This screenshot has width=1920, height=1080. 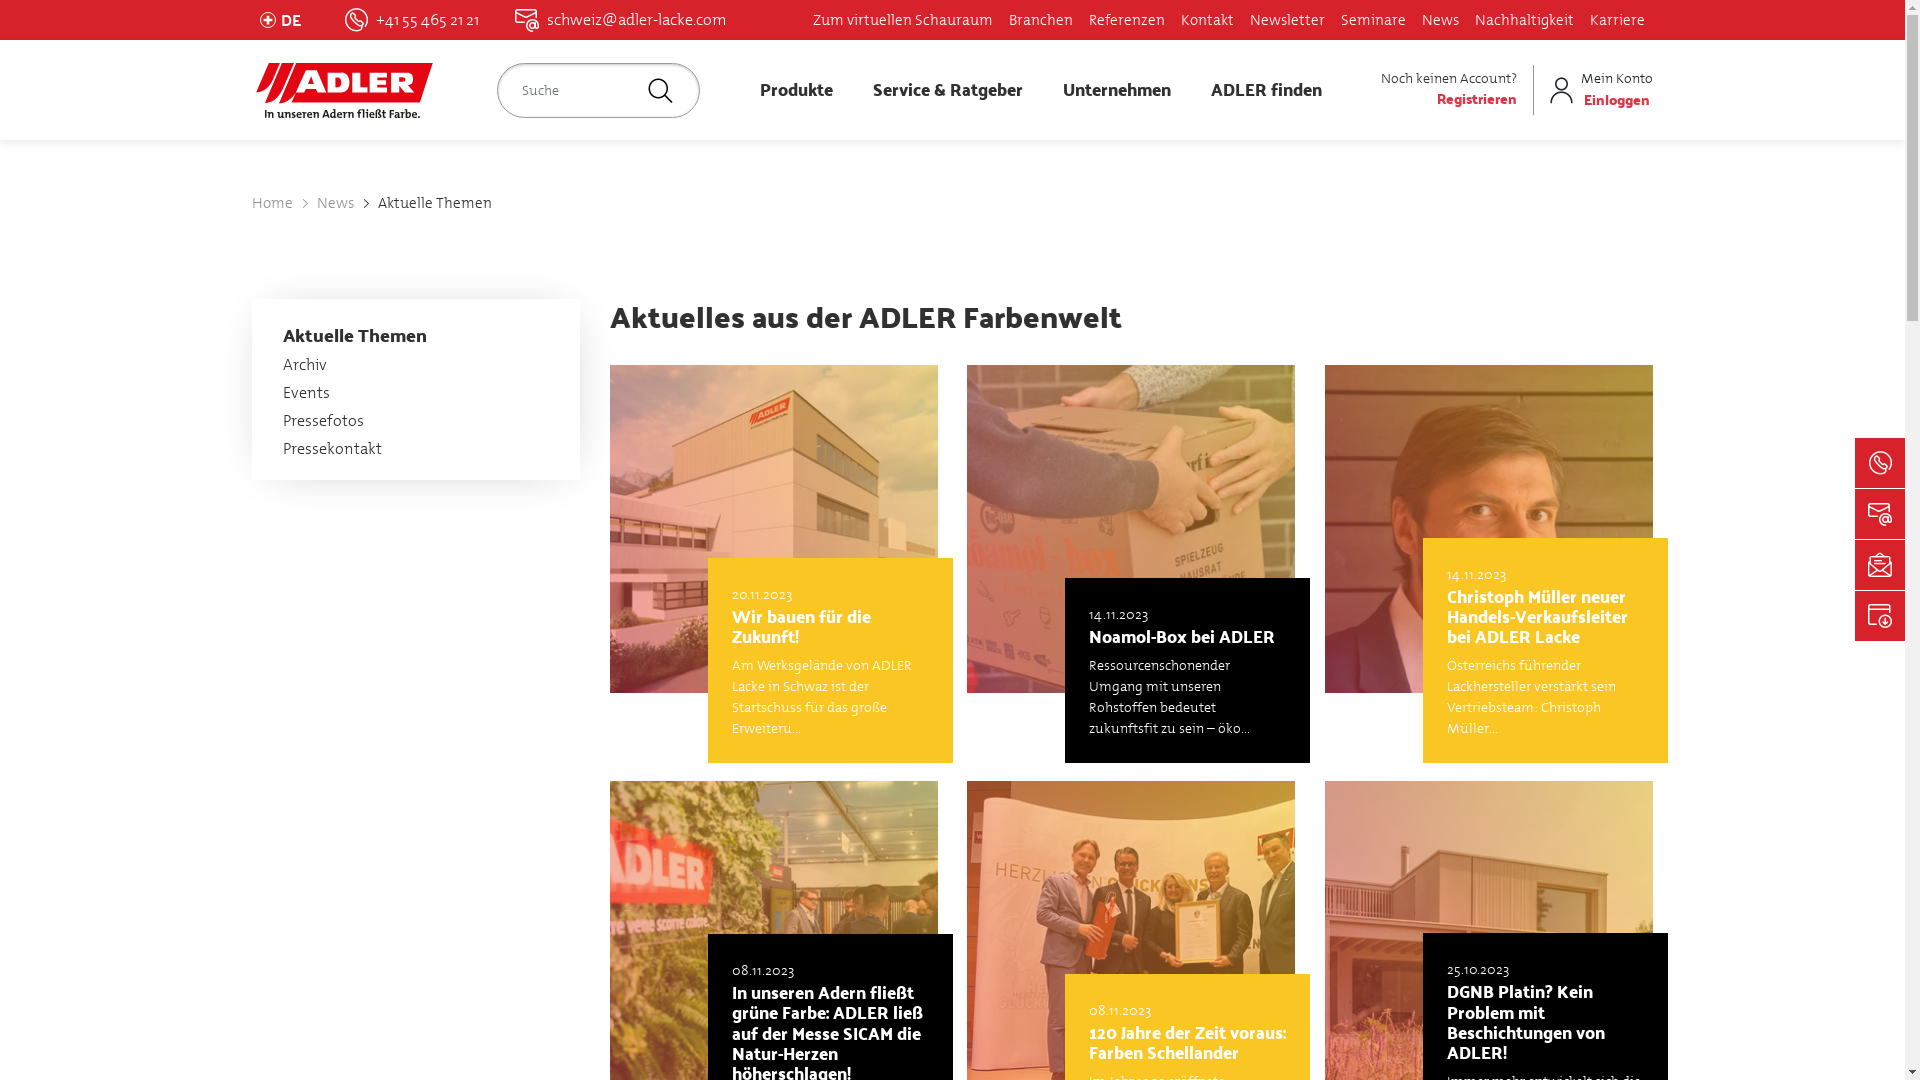 I want to click on Archiv, so click(x=305, y=364).